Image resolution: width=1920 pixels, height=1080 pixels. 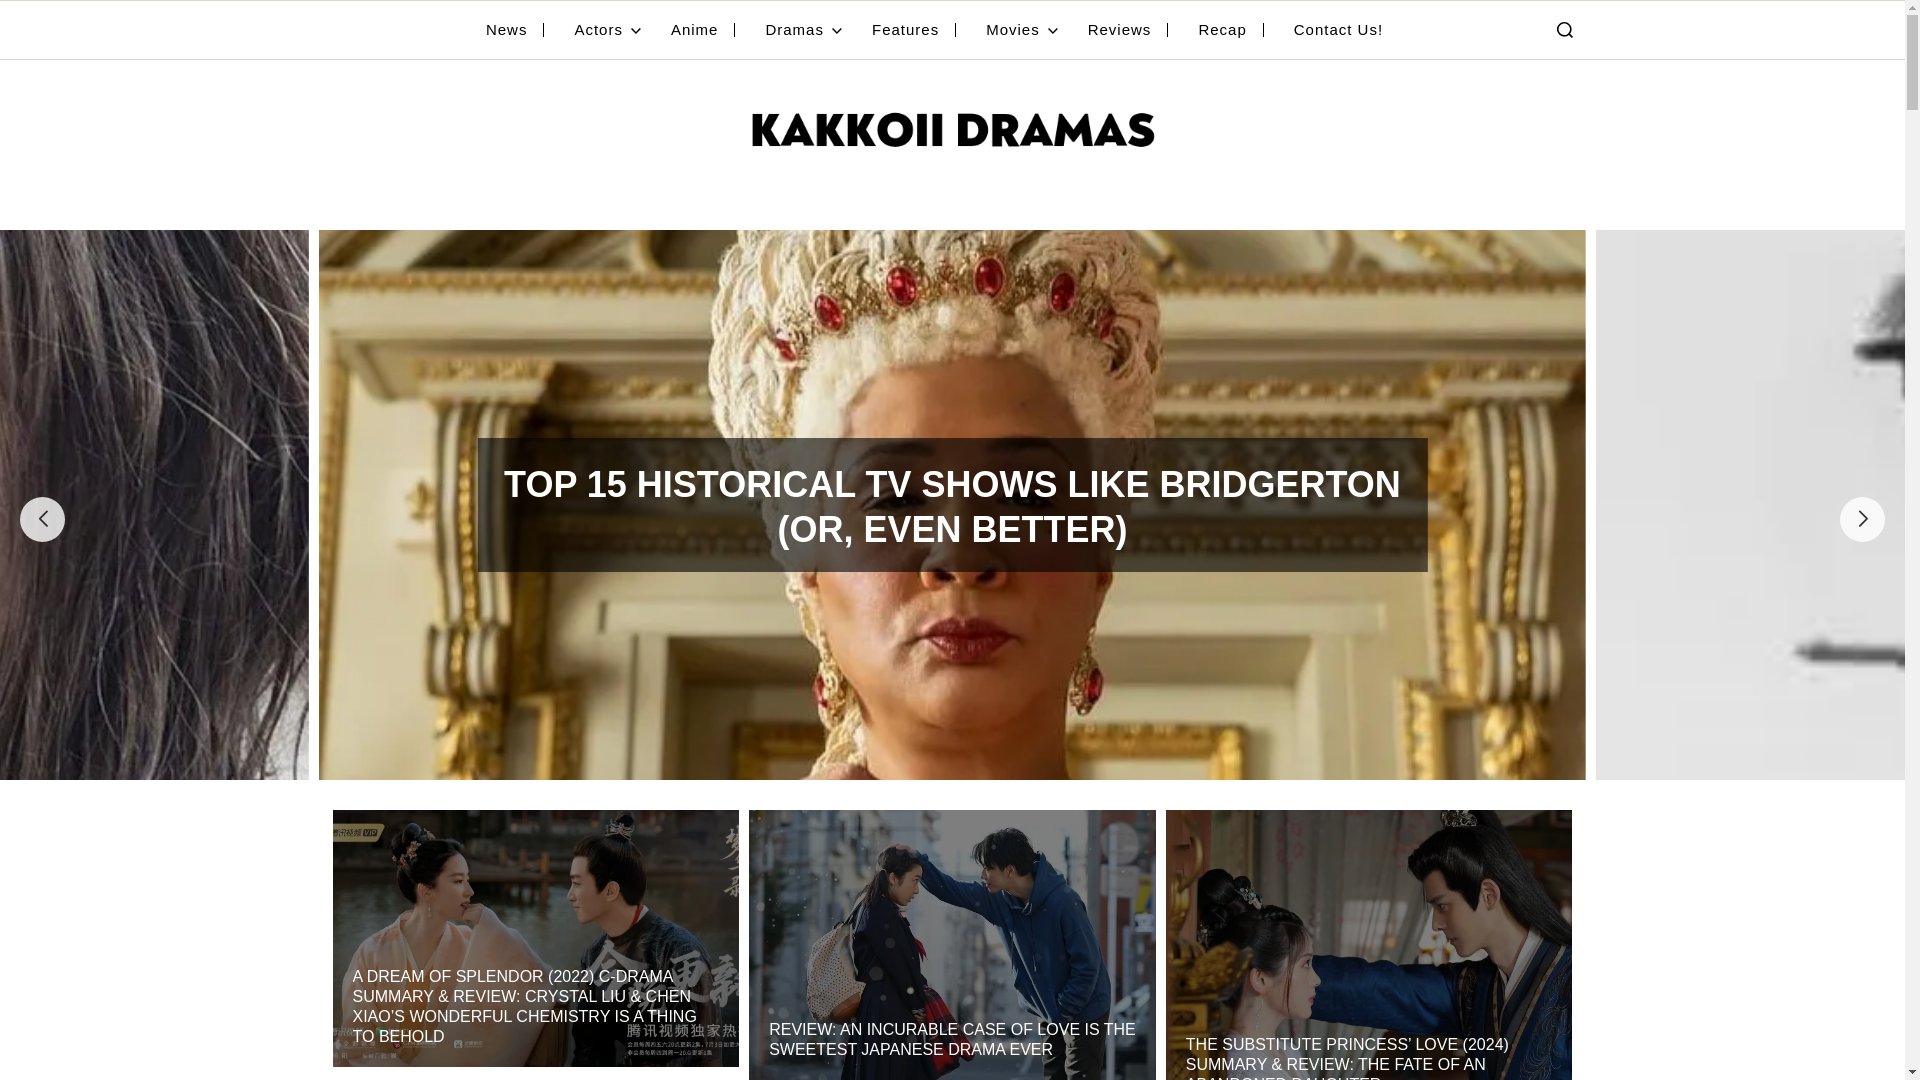 What do you see at coordinates (1230, 30) in the screenshot?
I see `Recap` at bounding box center [1230, 30].